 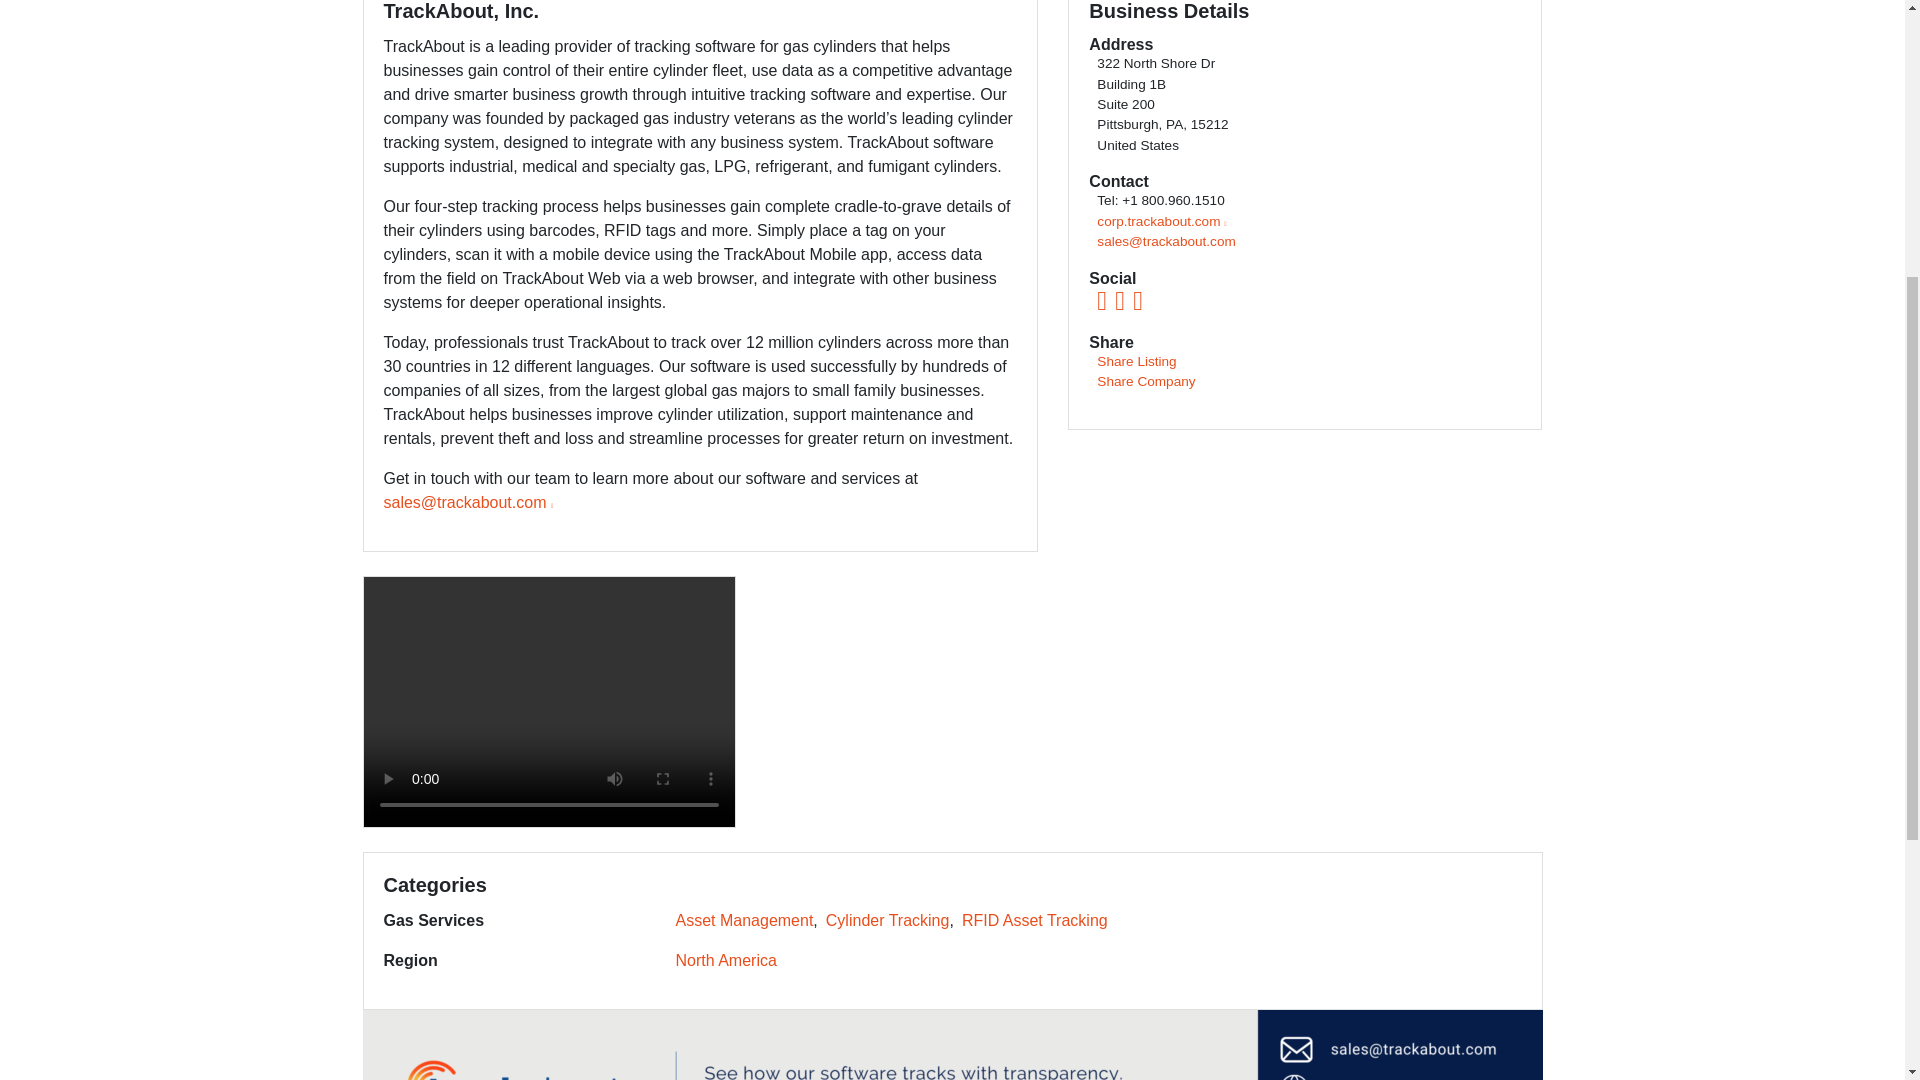 What do you see at coordinates (1145, 380) in the screenshot?
I see `Share Company` at bounding box center [1145, 380].